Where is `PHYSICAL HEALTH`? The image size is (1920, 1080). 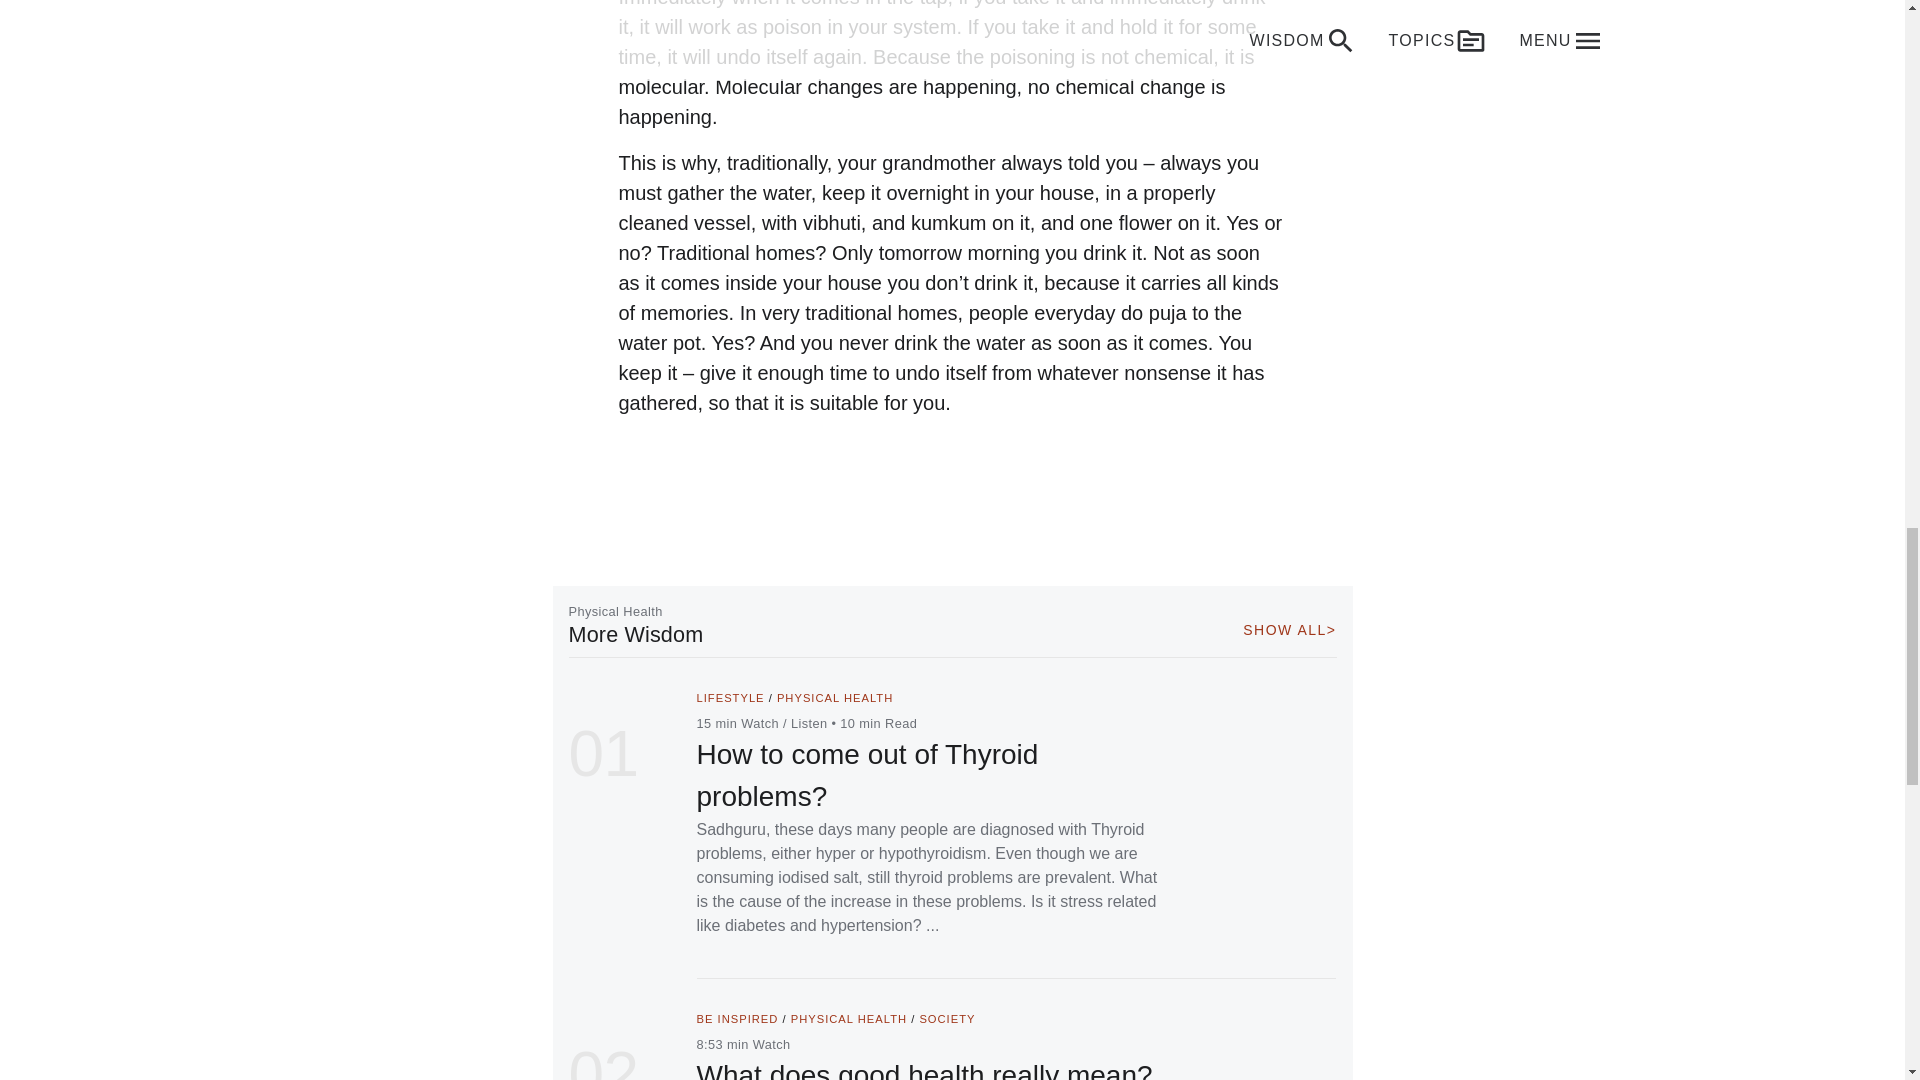
PHYSICAL HEALTH is located at coordinates (848, 1018).